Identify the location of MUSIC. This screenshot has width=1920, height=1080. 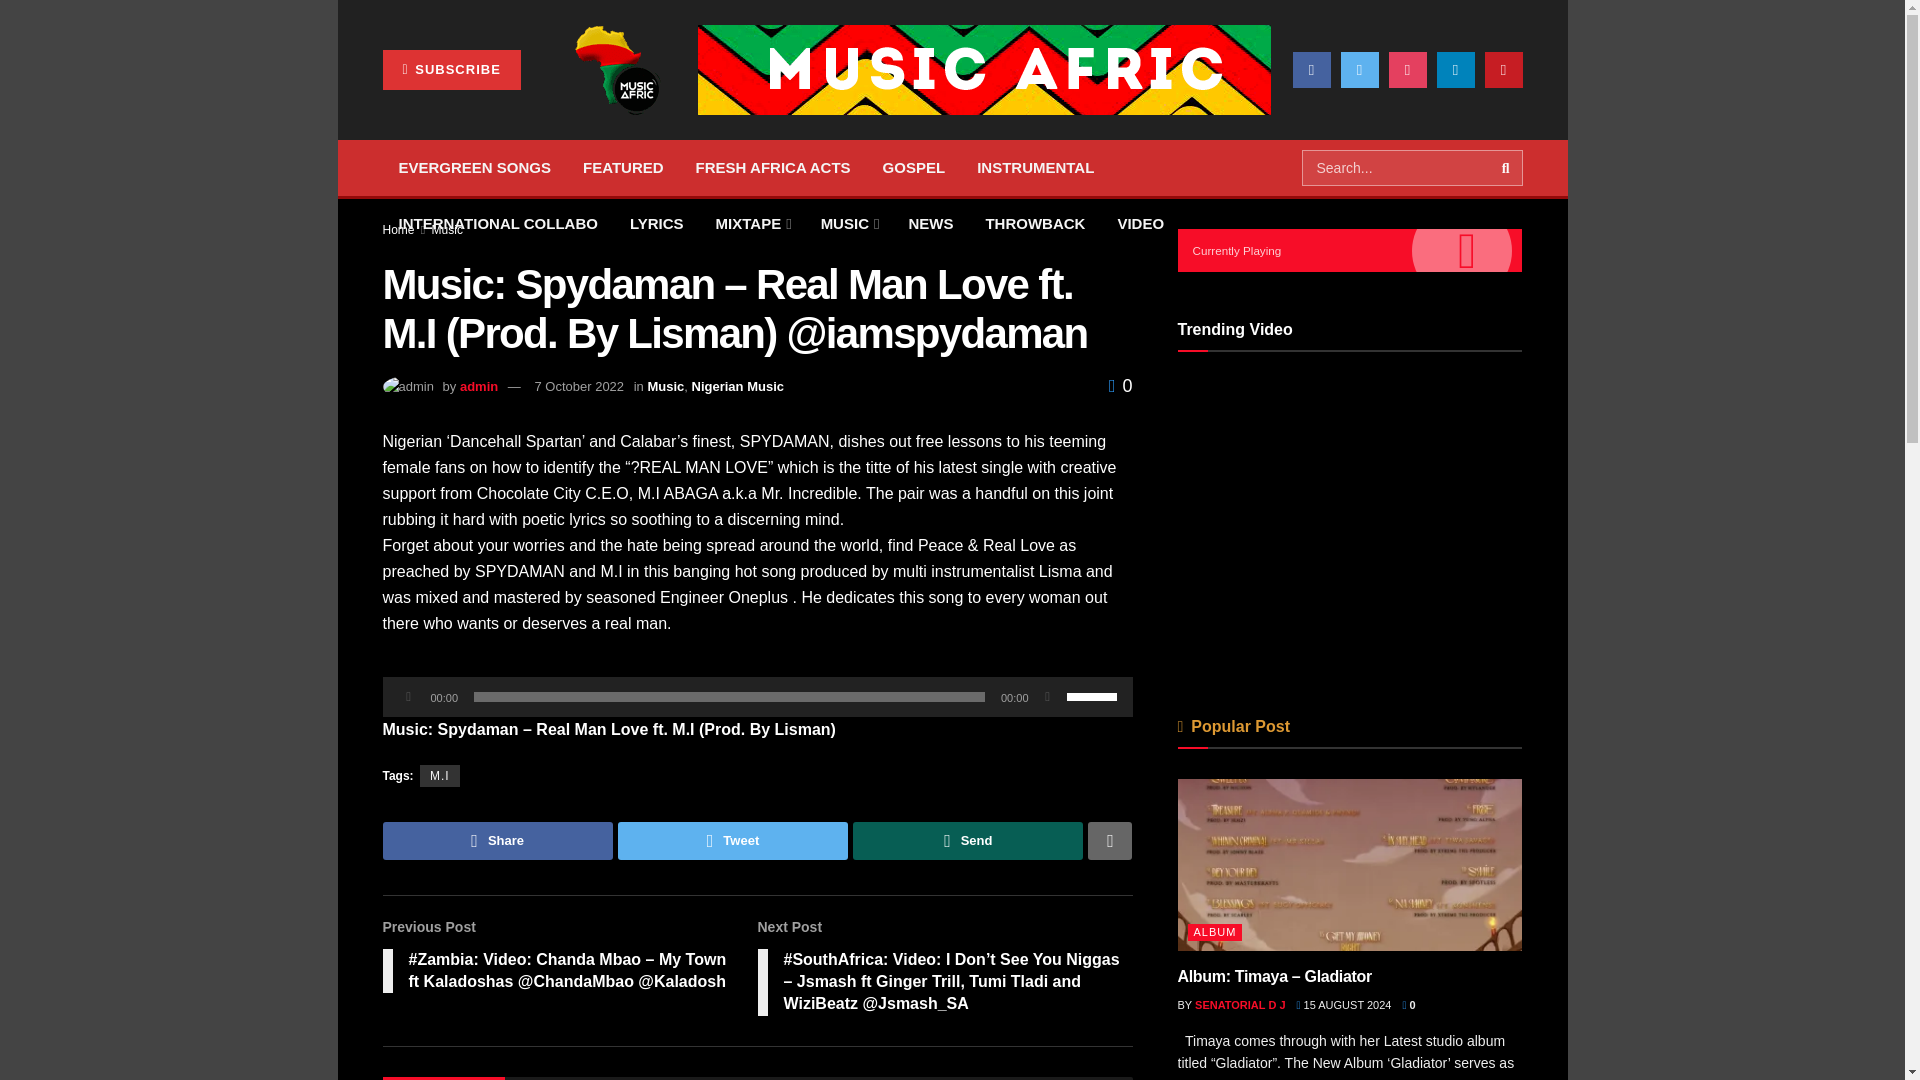
(848, 223).